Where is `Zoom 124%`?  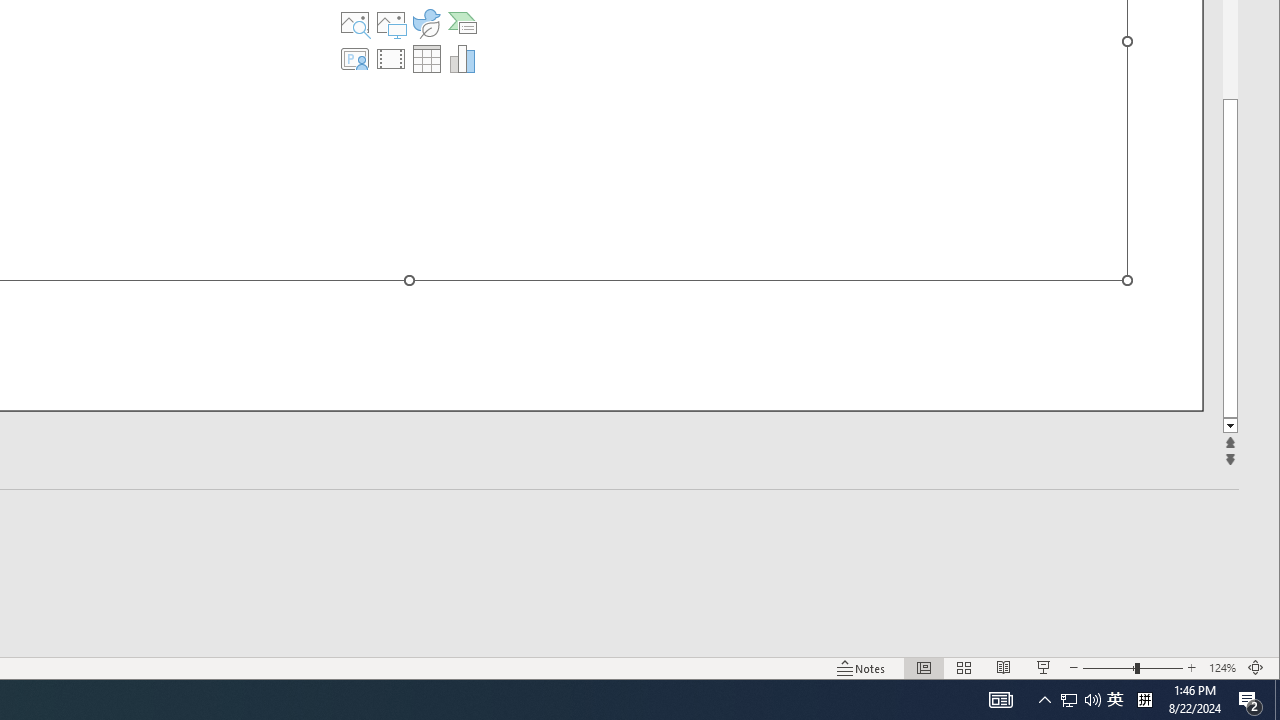 Zoom 124% is located at coordinates (1108, 668).